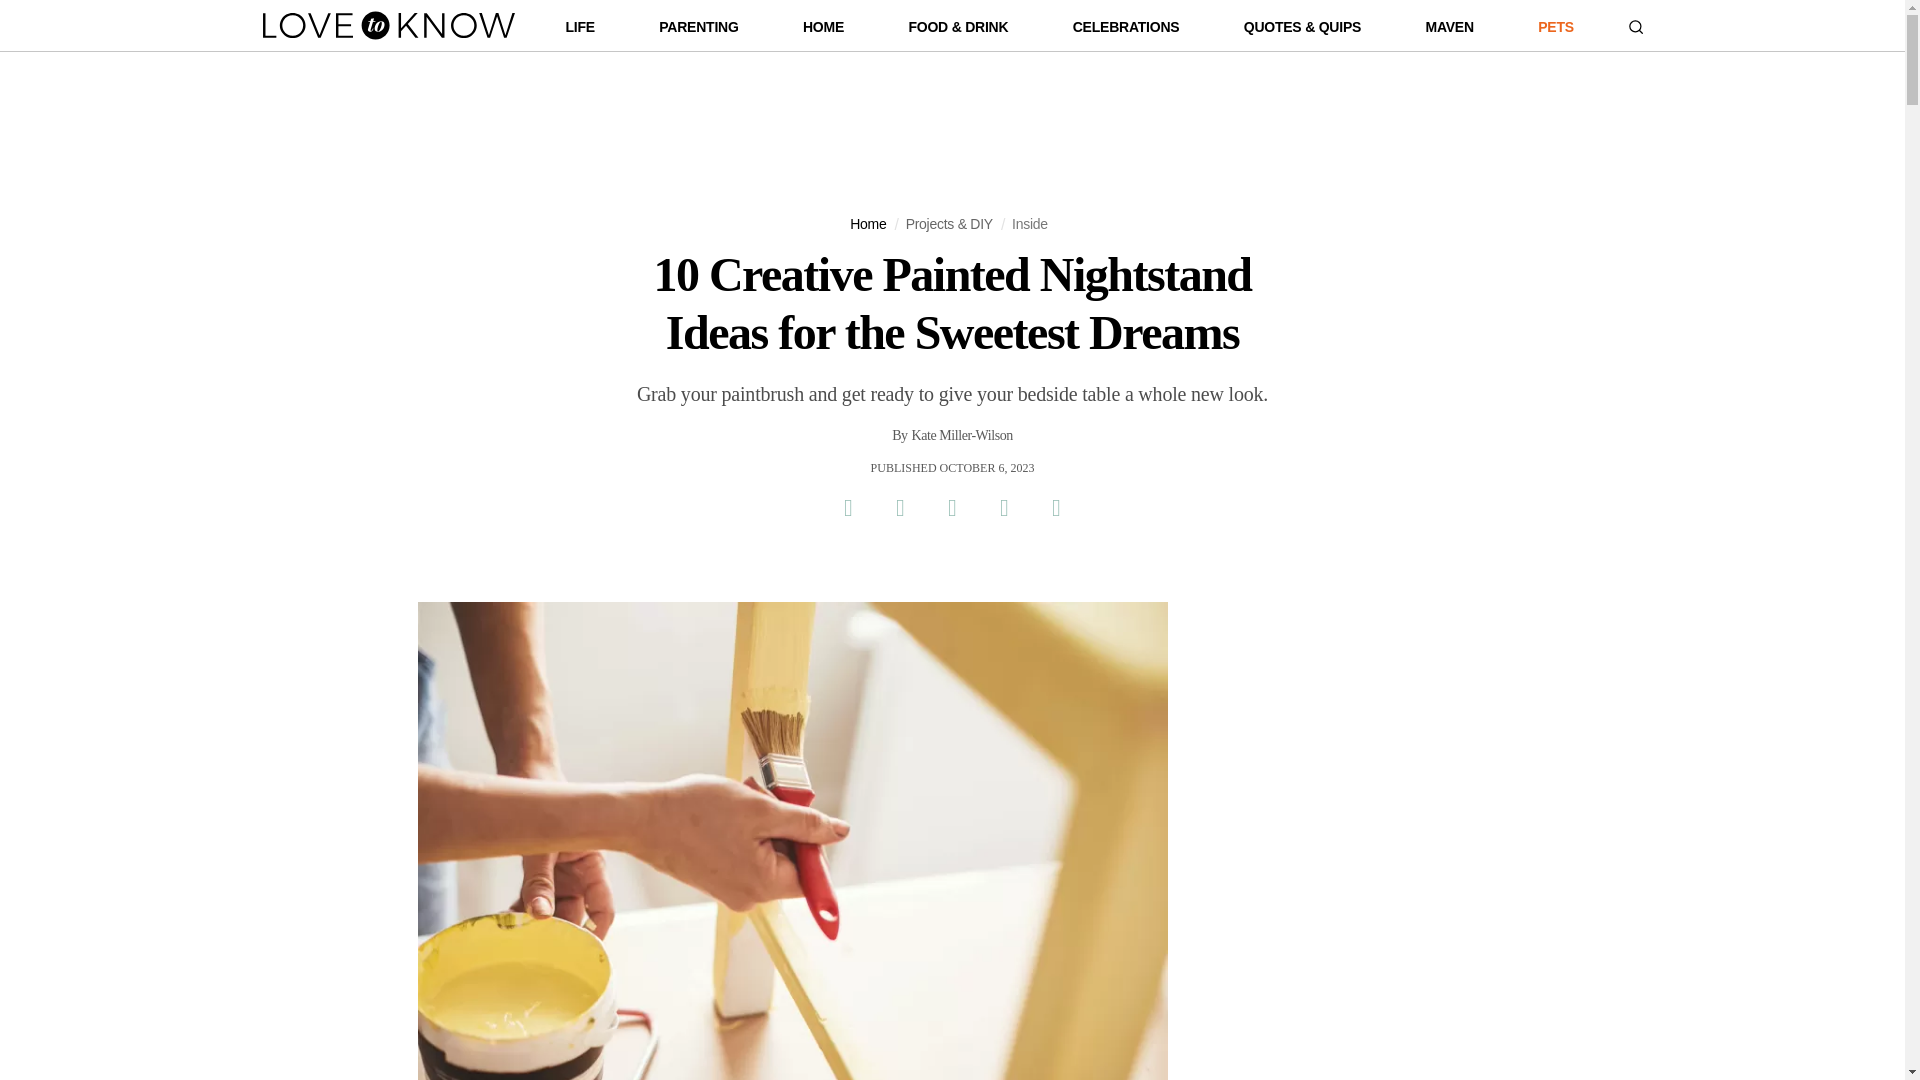 The width and height of the screenshot is (1920, 1080). Describe the element at coordinates (962, 436) in the screenshot. I see `Kate Miller-Wilson` at that location.